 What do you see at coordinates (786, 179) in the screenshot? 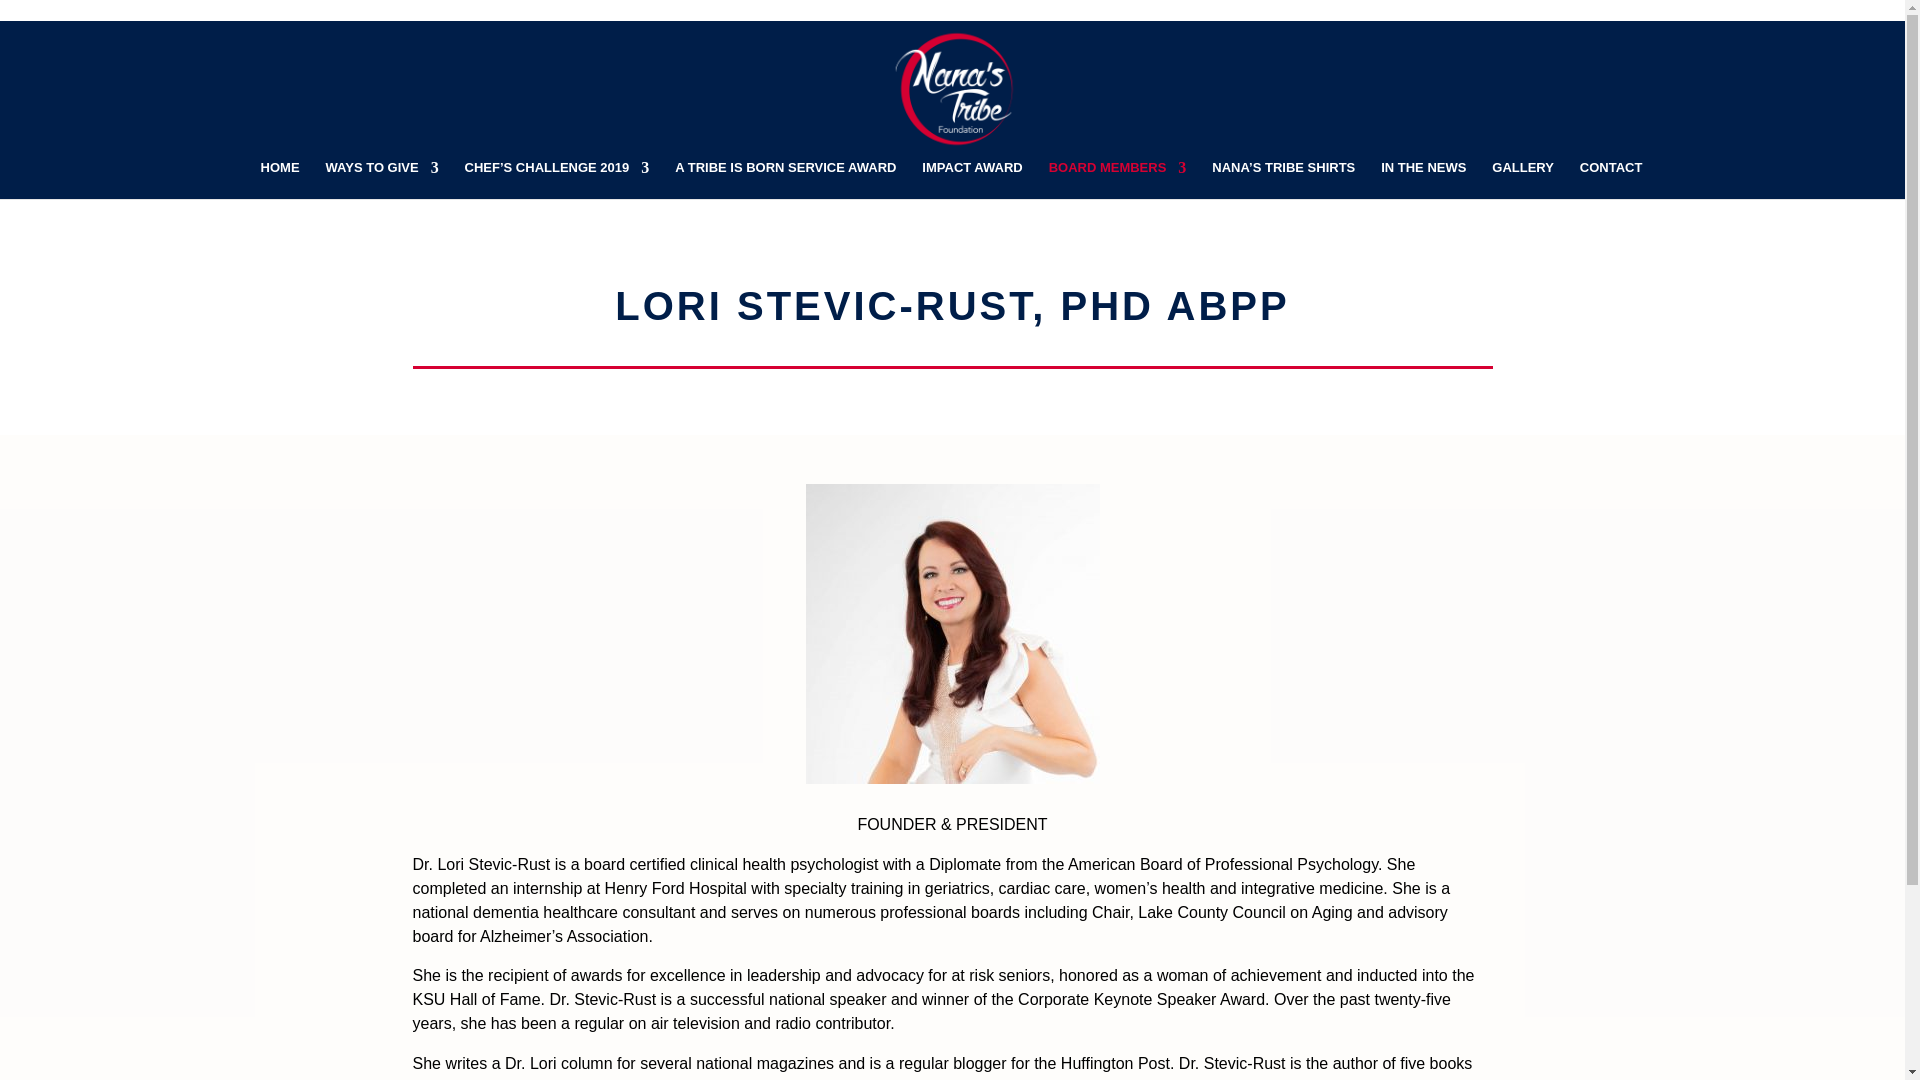
I see `A TRIBE IS BORN SERVICE AWARD` at bounding box center [786, 179].